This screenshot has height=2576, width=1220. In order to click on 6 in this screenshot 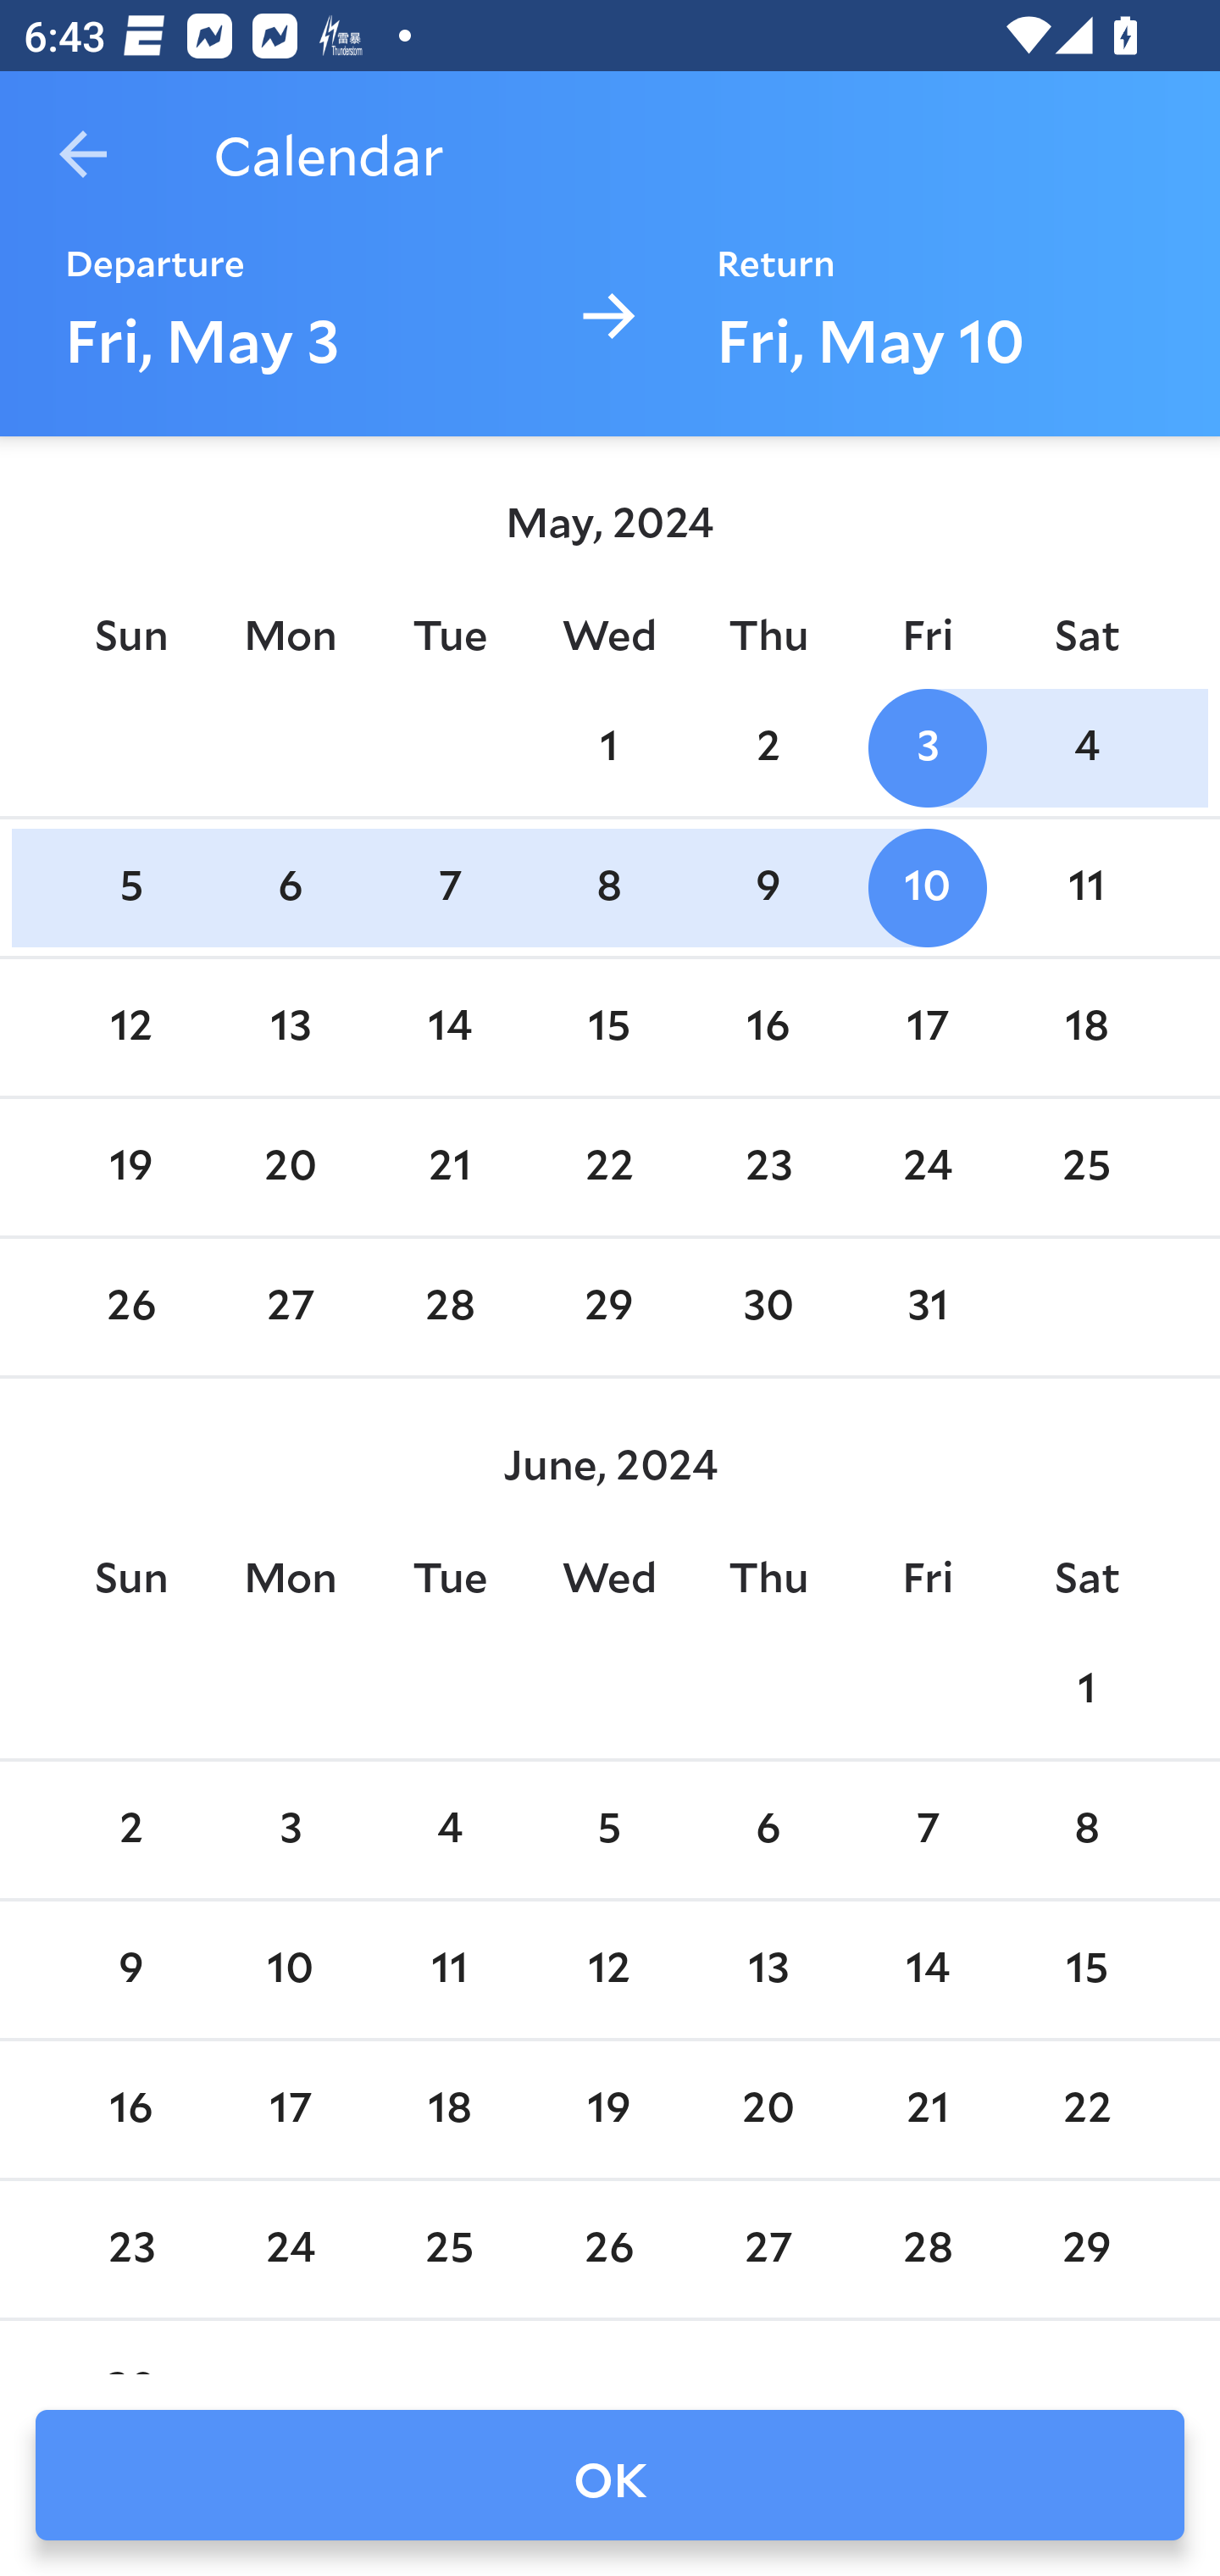, I will do `click(291, 888)`.